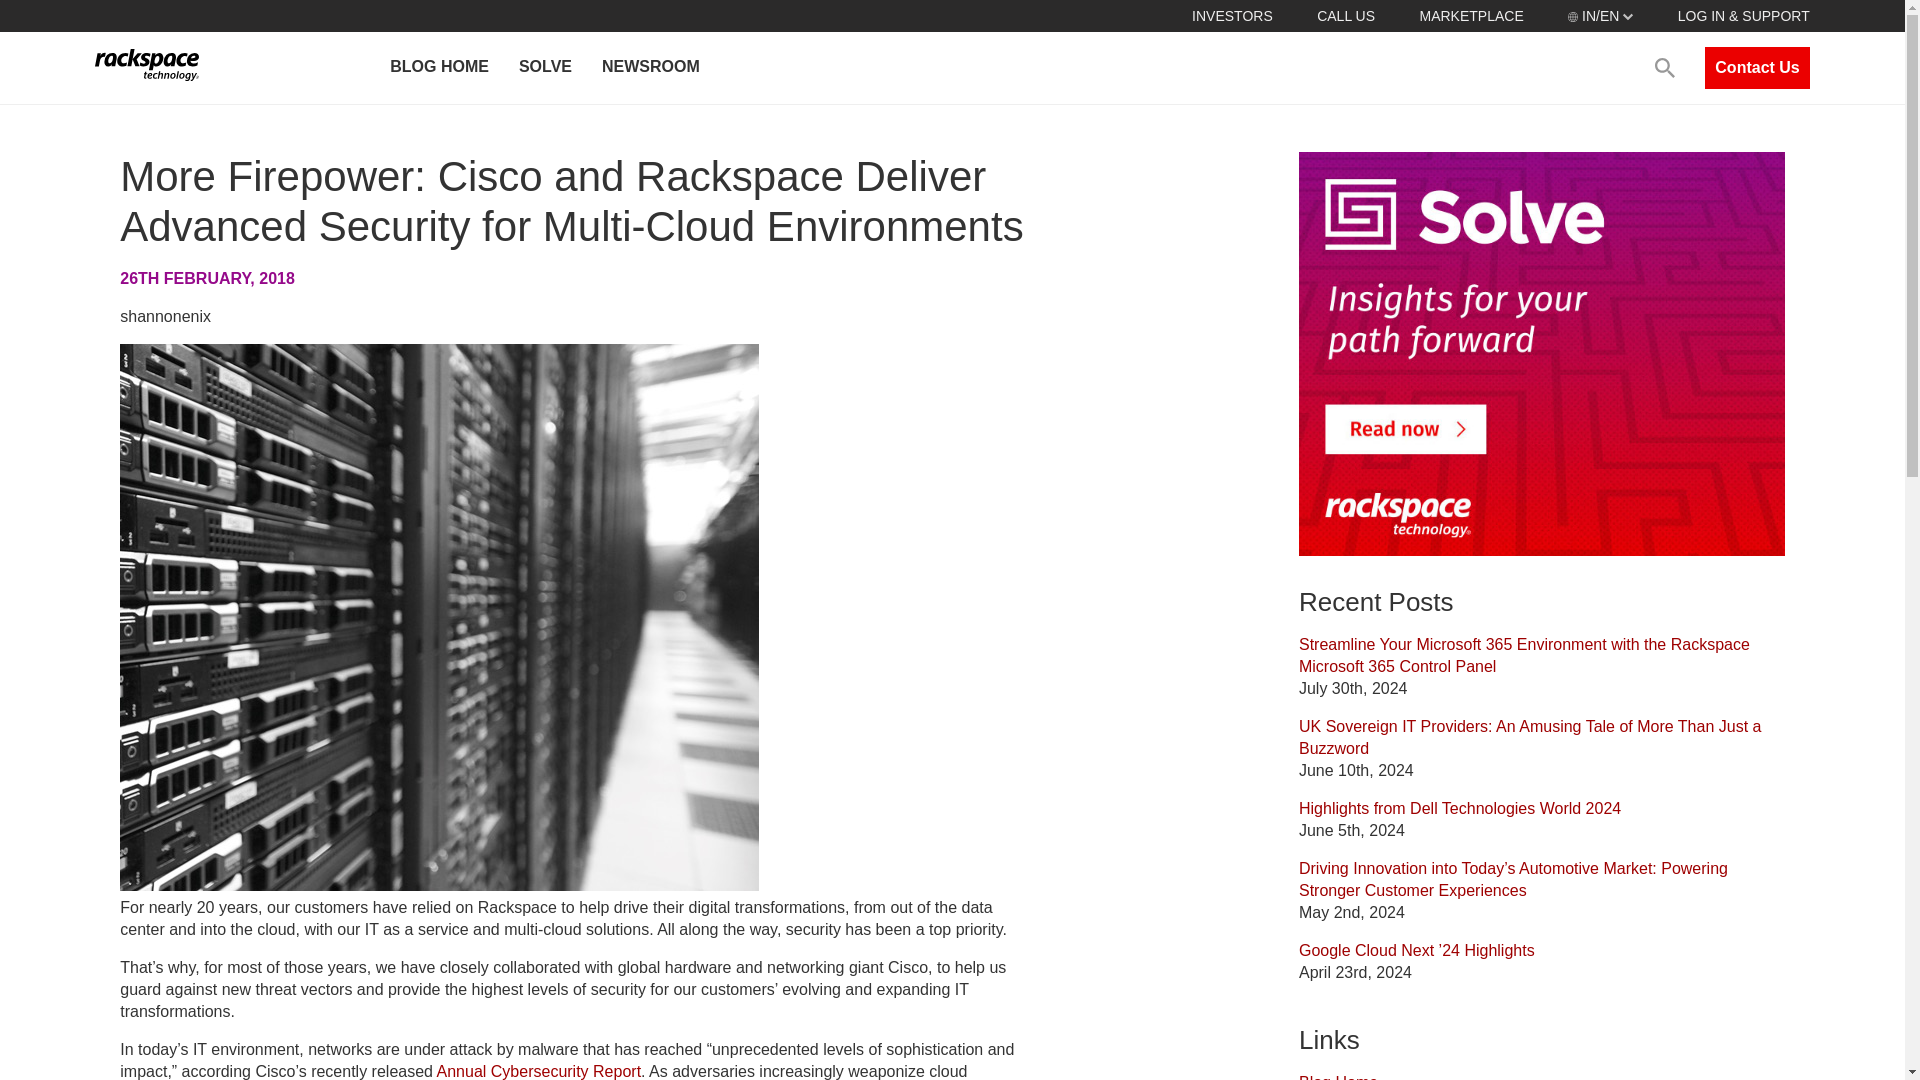 Image resolution: width=1920 pixels, height=1080 pixels. What do you see at coordinates (1756, 68) in the screenshot?
I see `Contact Us` at bounding box center [1756, 68].